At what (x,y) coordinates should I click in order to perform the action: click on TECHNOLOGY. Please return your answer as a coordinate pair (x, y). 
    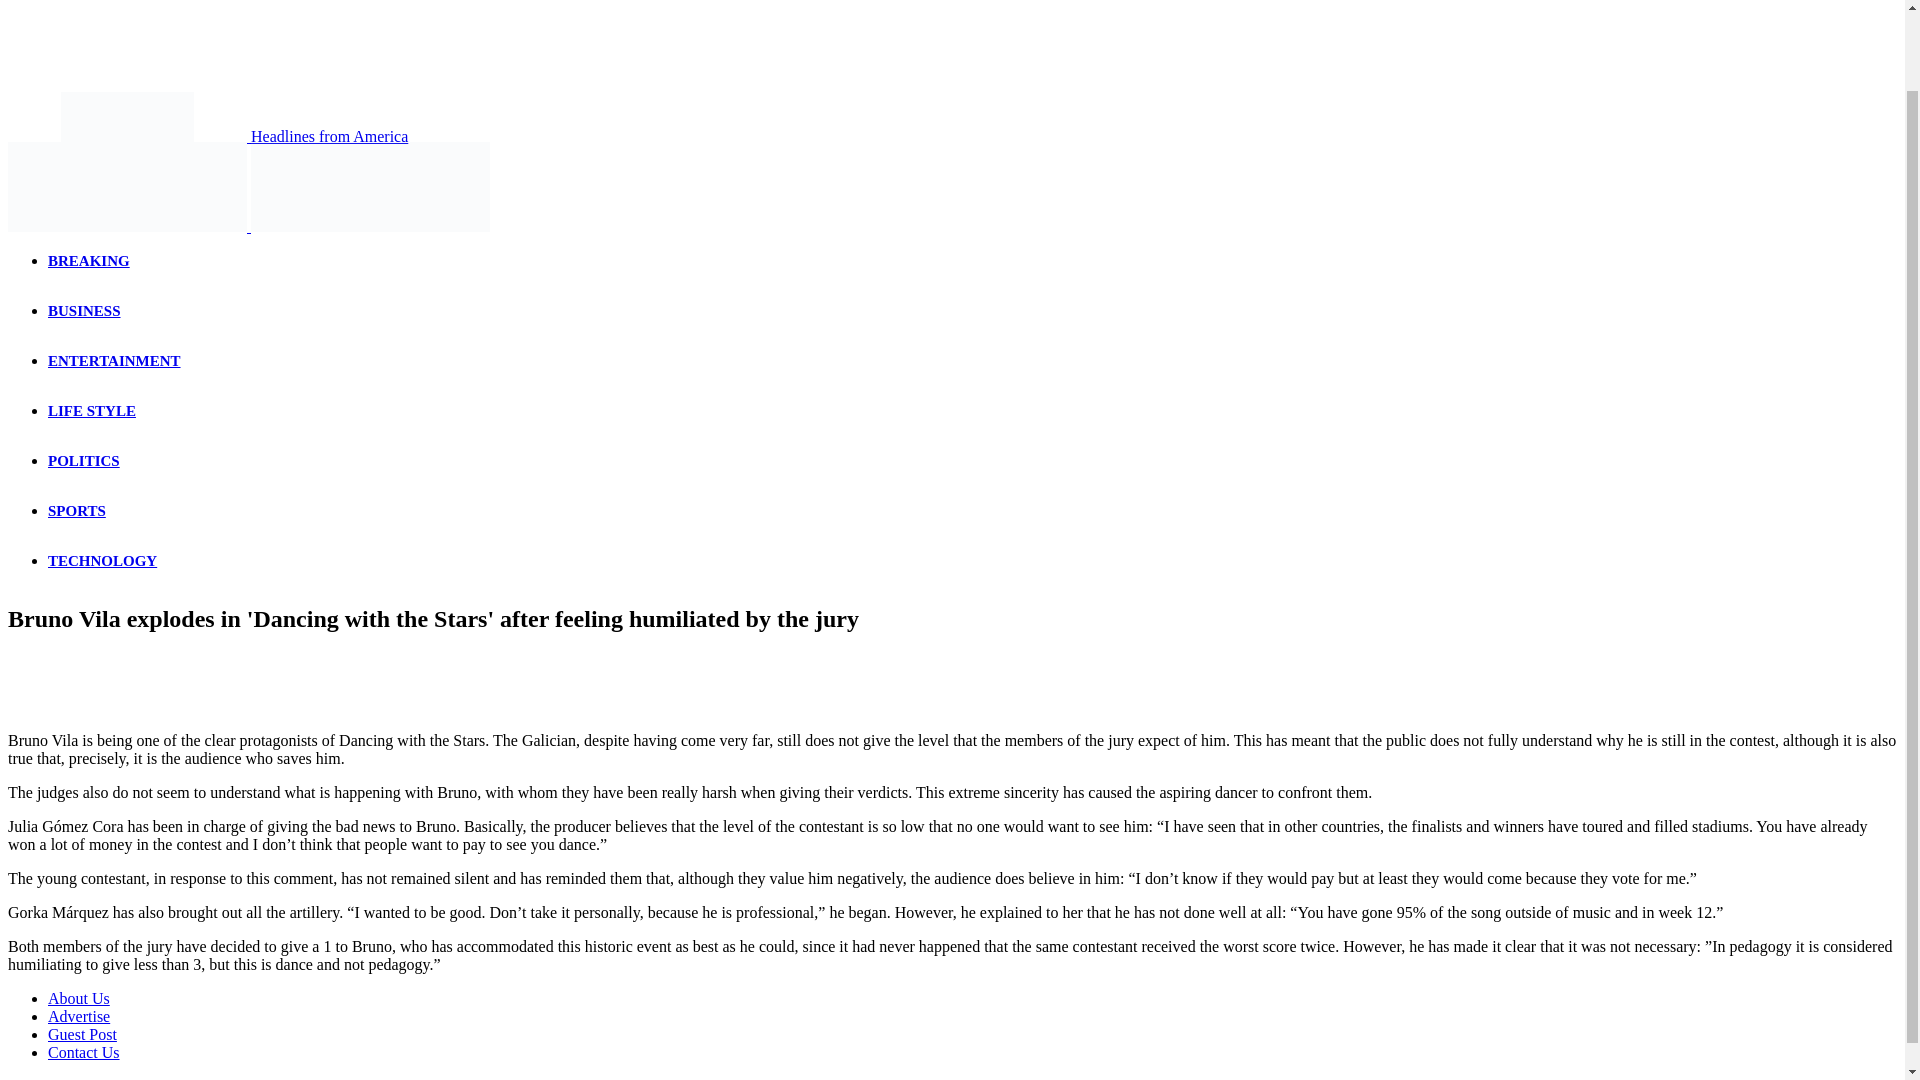
    Looking at the image, I should click on (102, 560).